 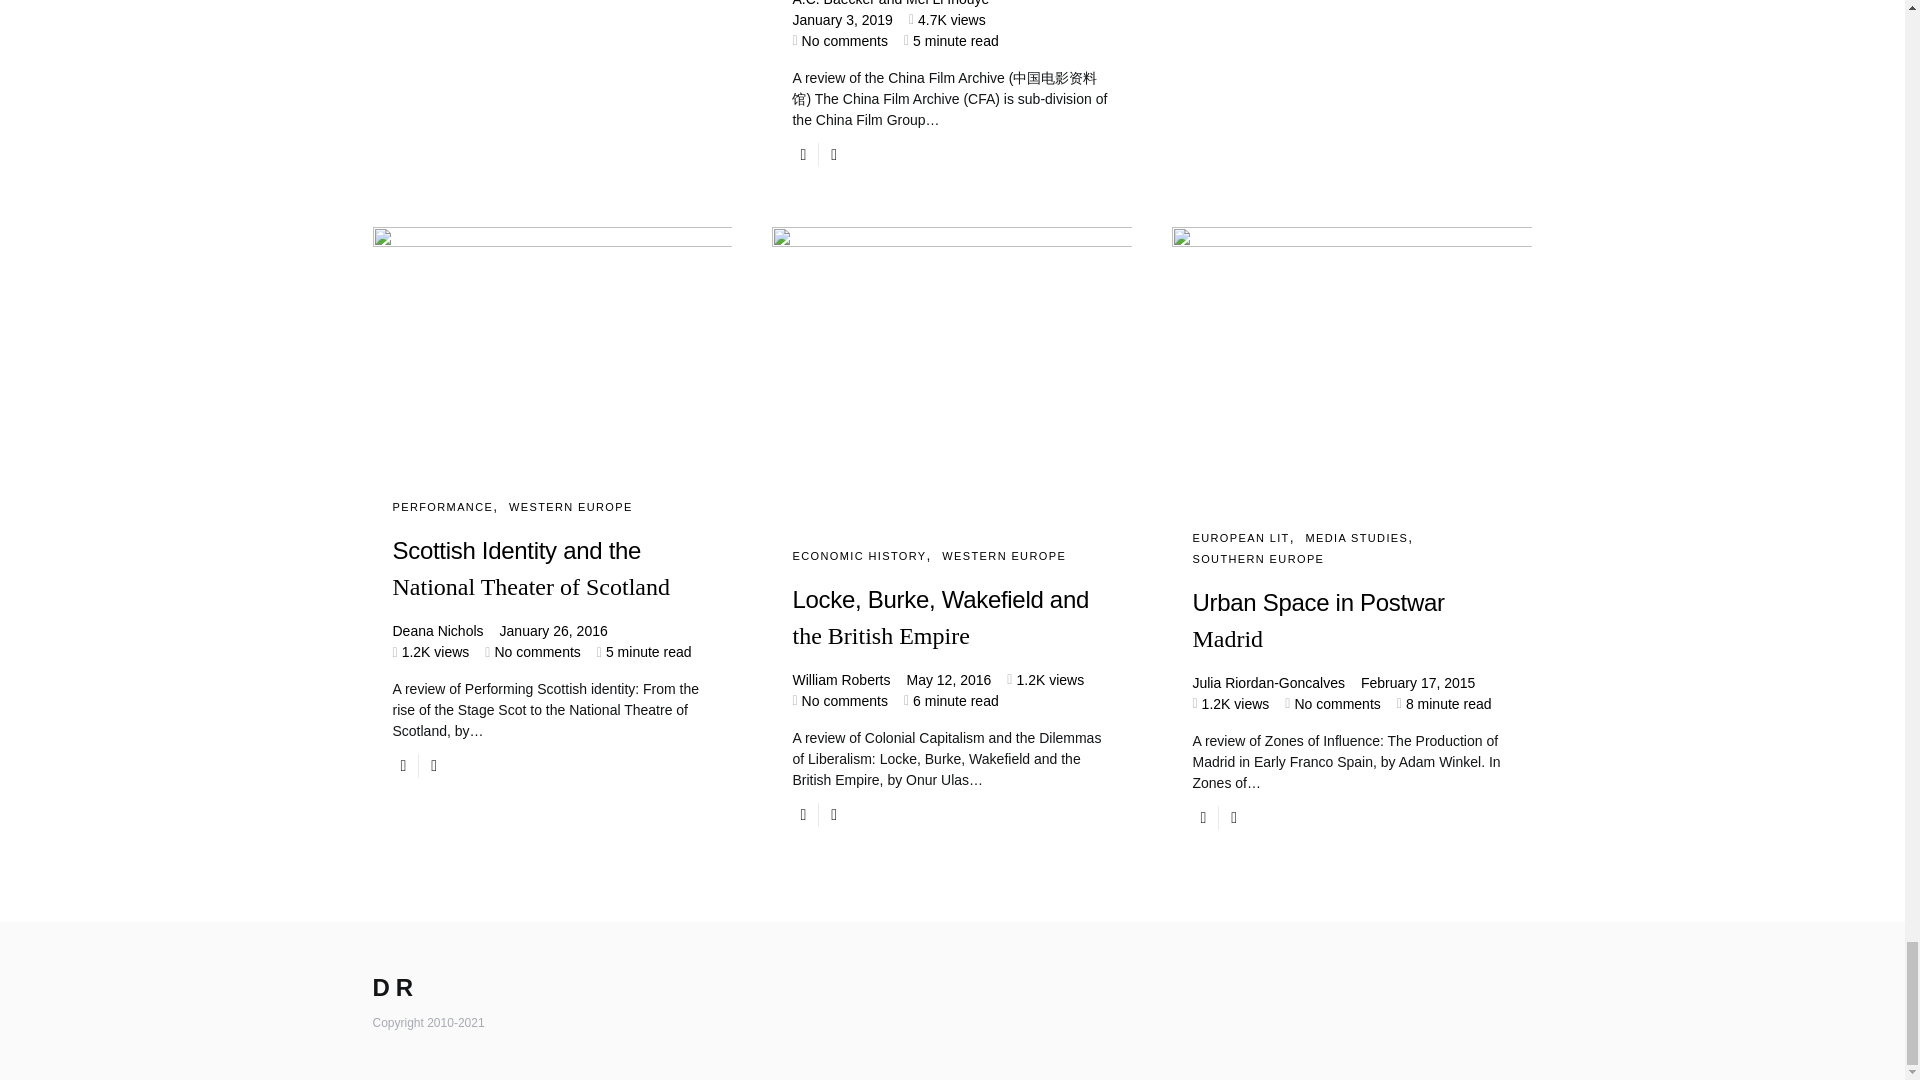 What do you see at coordinates (890, 4) in the screenshot?
I see `View all posts by A.C. Baecker and Mei Li Inouye` at bounding box center [890, 4].